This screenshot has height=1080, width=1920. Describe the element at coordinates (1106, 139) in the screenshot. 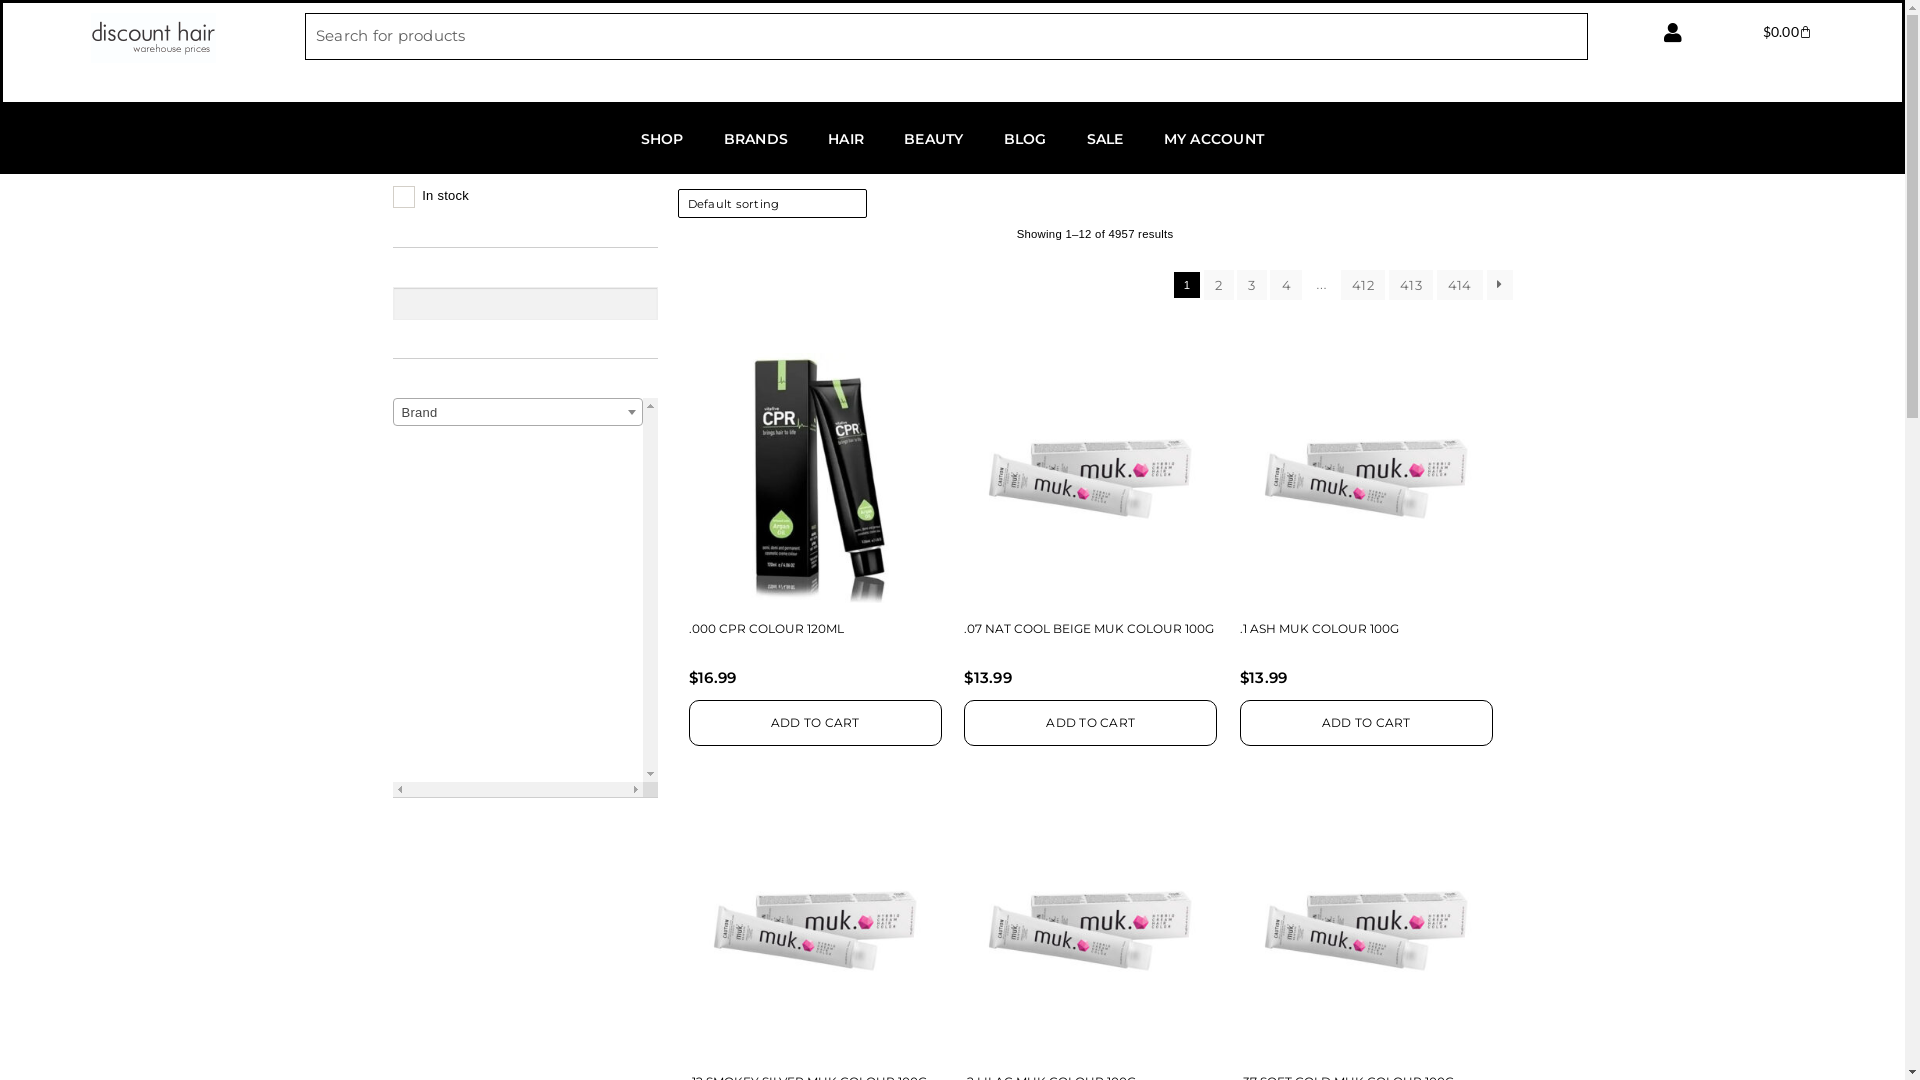

I see `SALE` at that location.